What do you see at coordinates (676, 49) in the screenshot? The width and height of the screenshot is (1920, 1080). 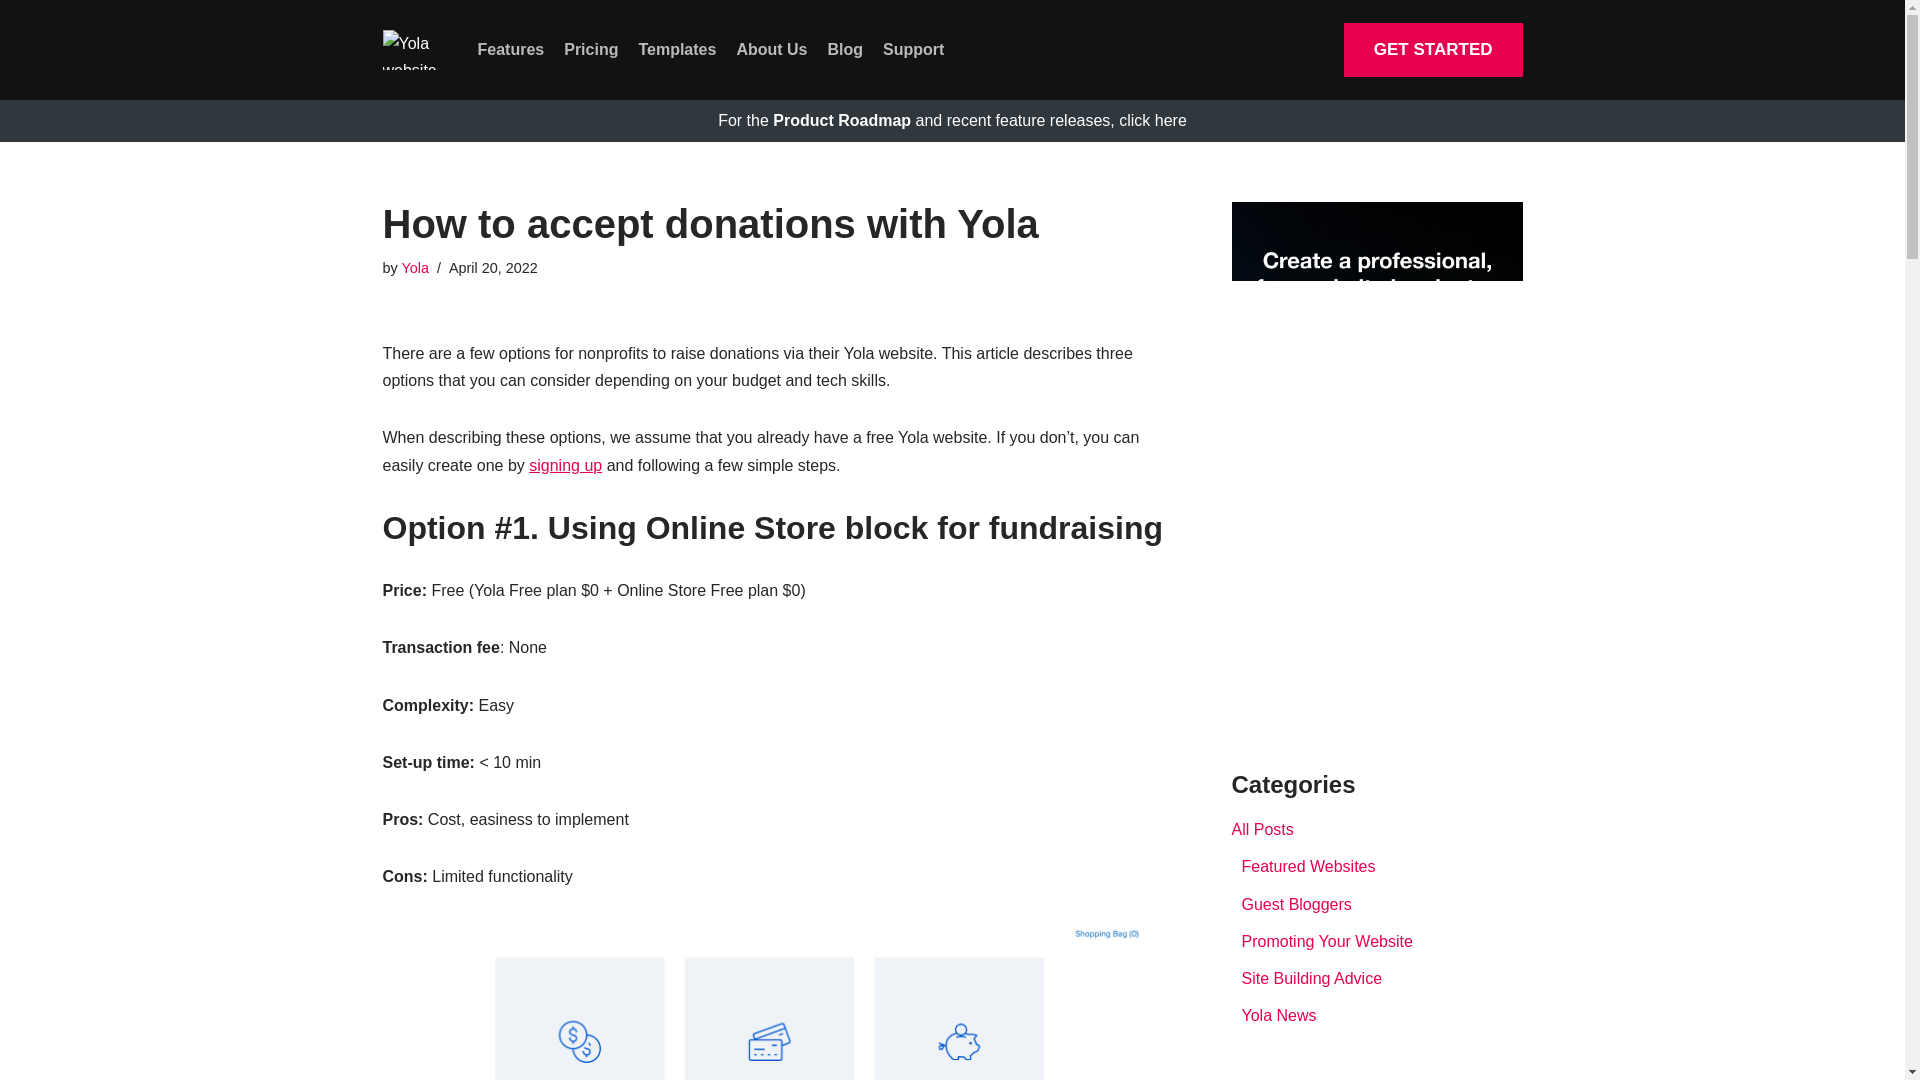 I see `Templates` at bounding box center [676, 49].